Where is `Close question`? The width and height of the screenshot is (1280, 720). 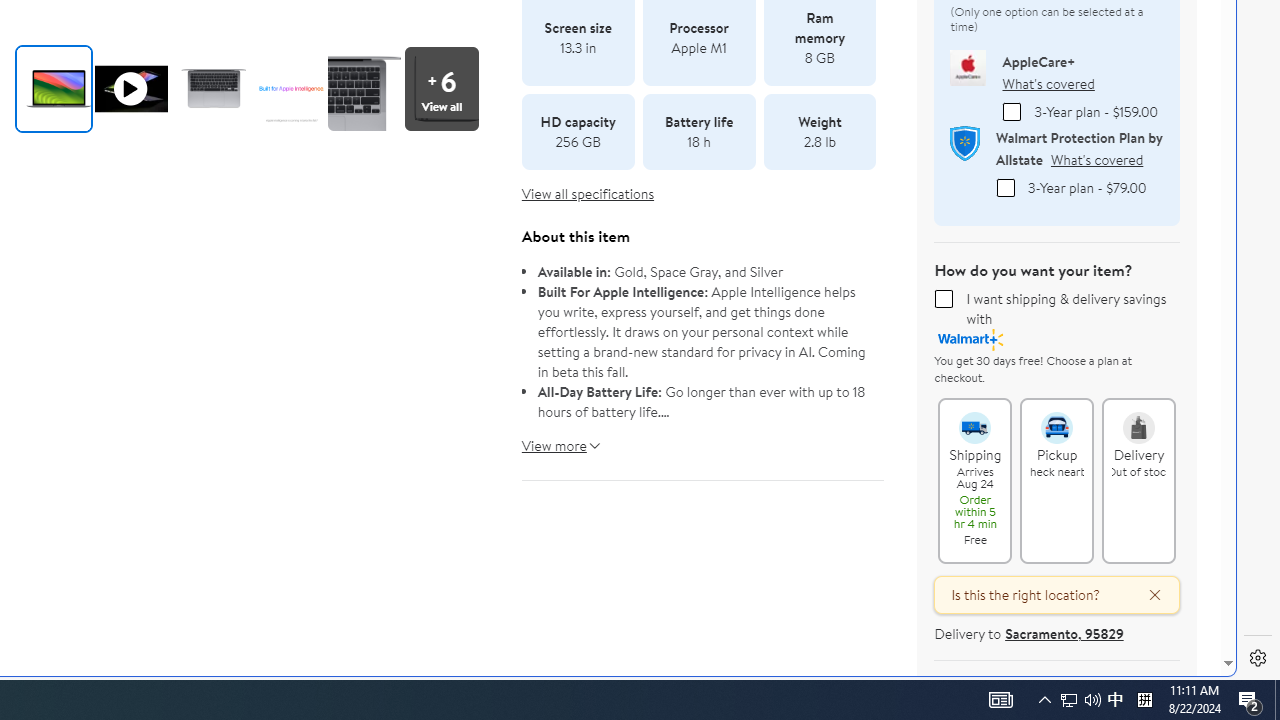 Close question is located at coordinates (1146, 595).